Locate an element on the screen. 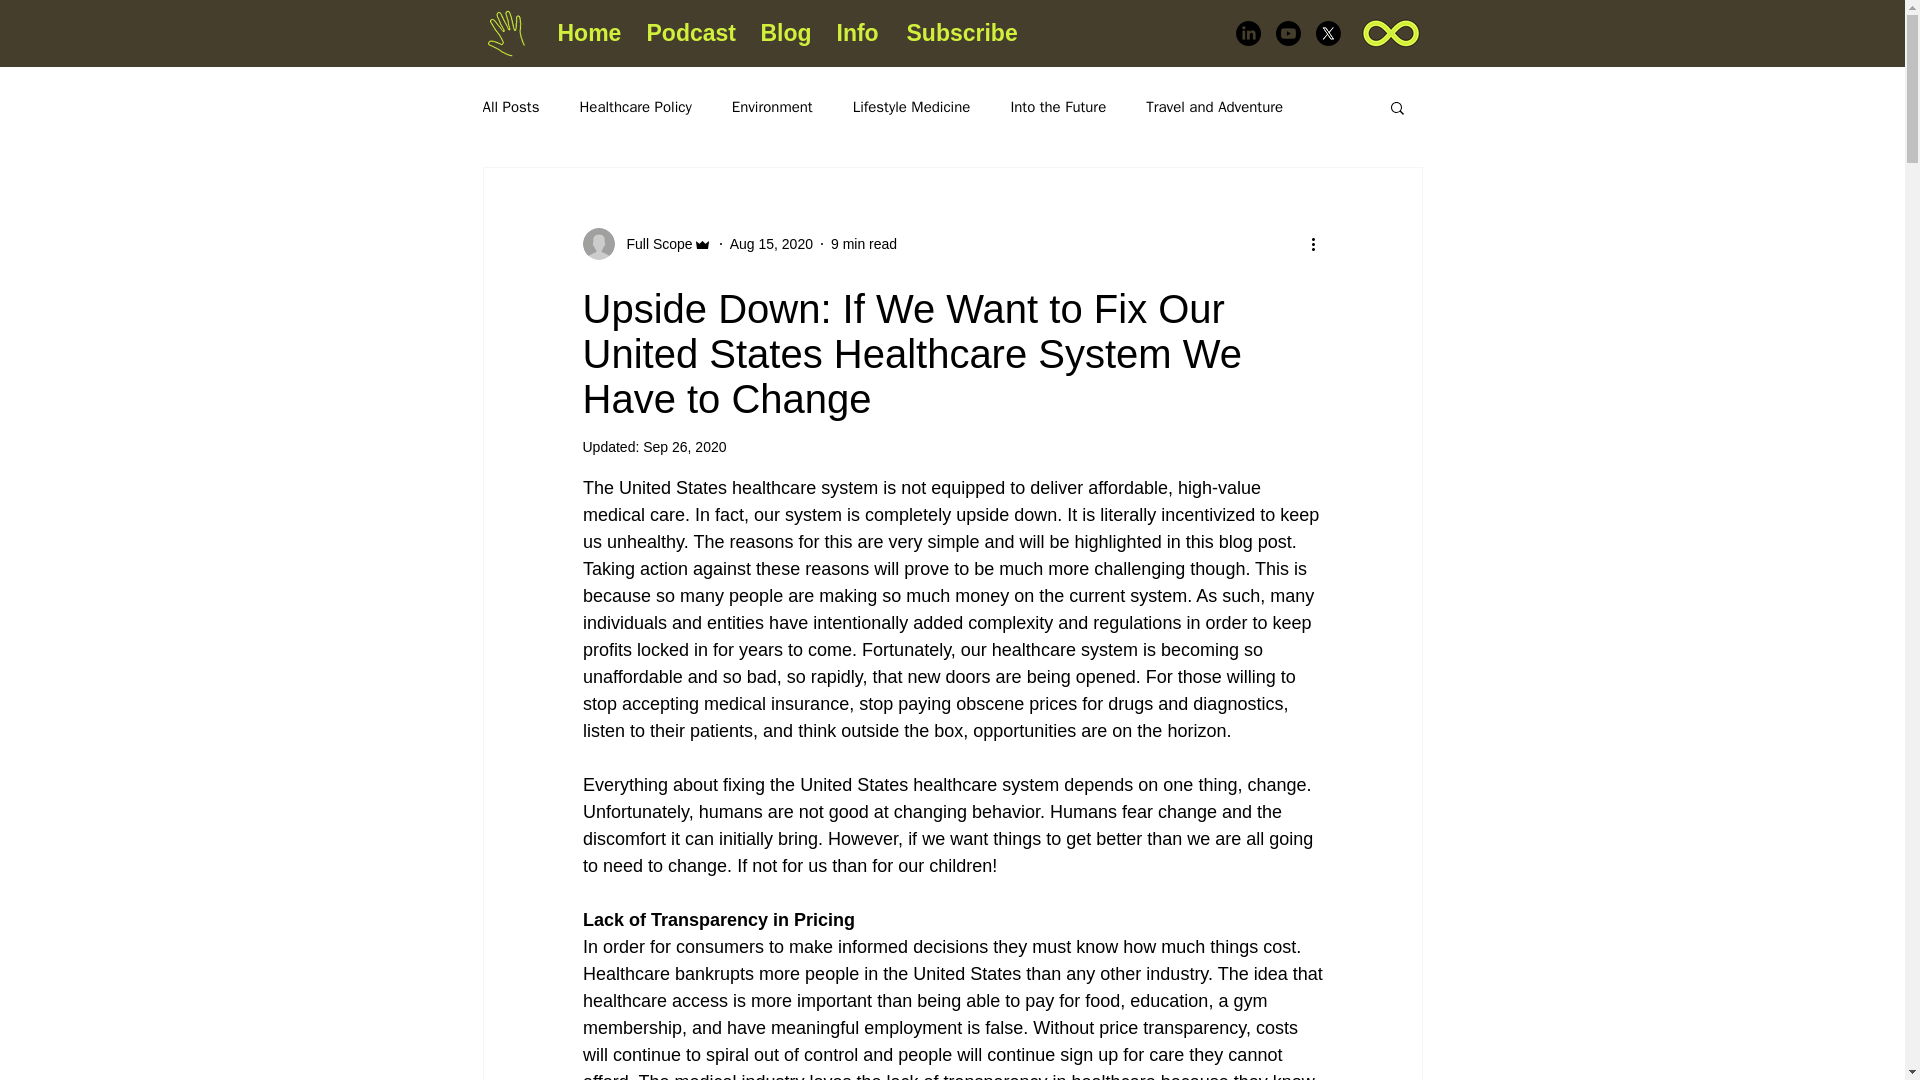  All Posts is located at coordinates (510, 107).